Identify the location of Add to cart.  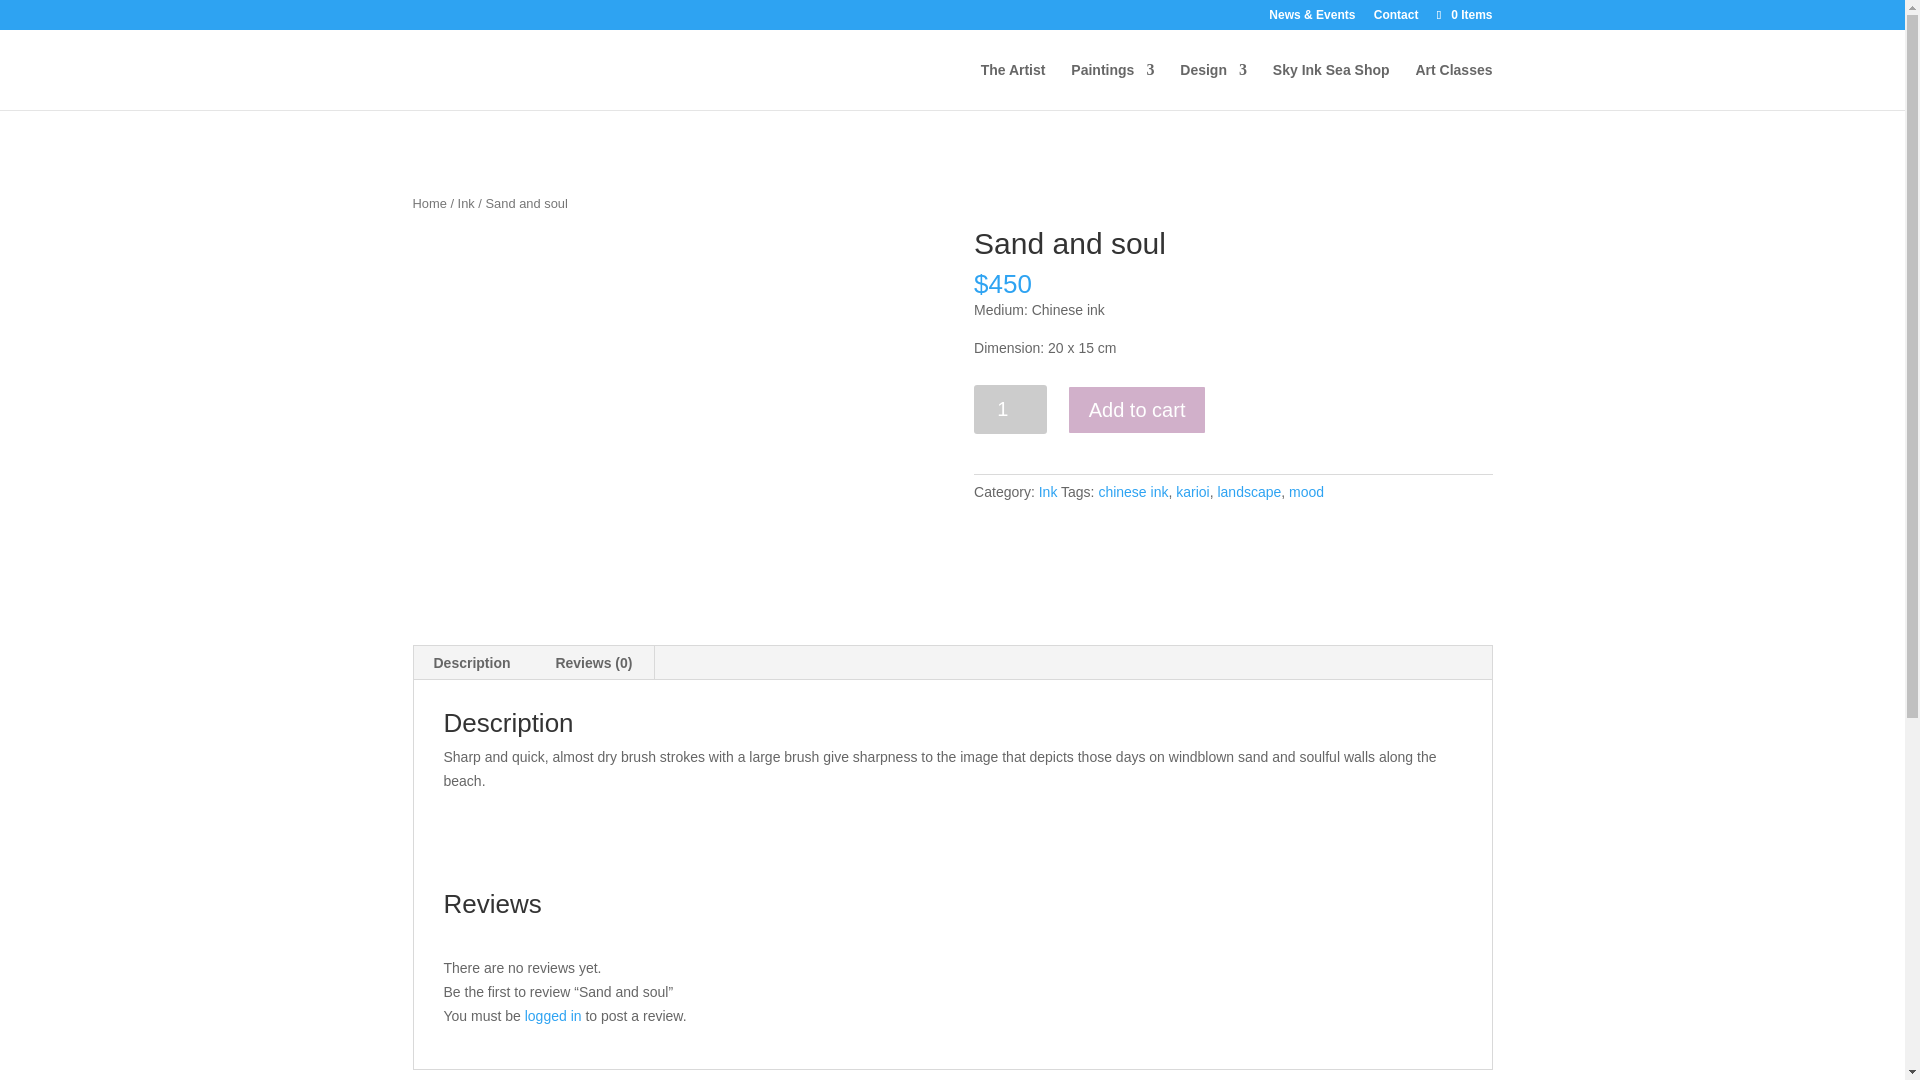
(1137, 410).